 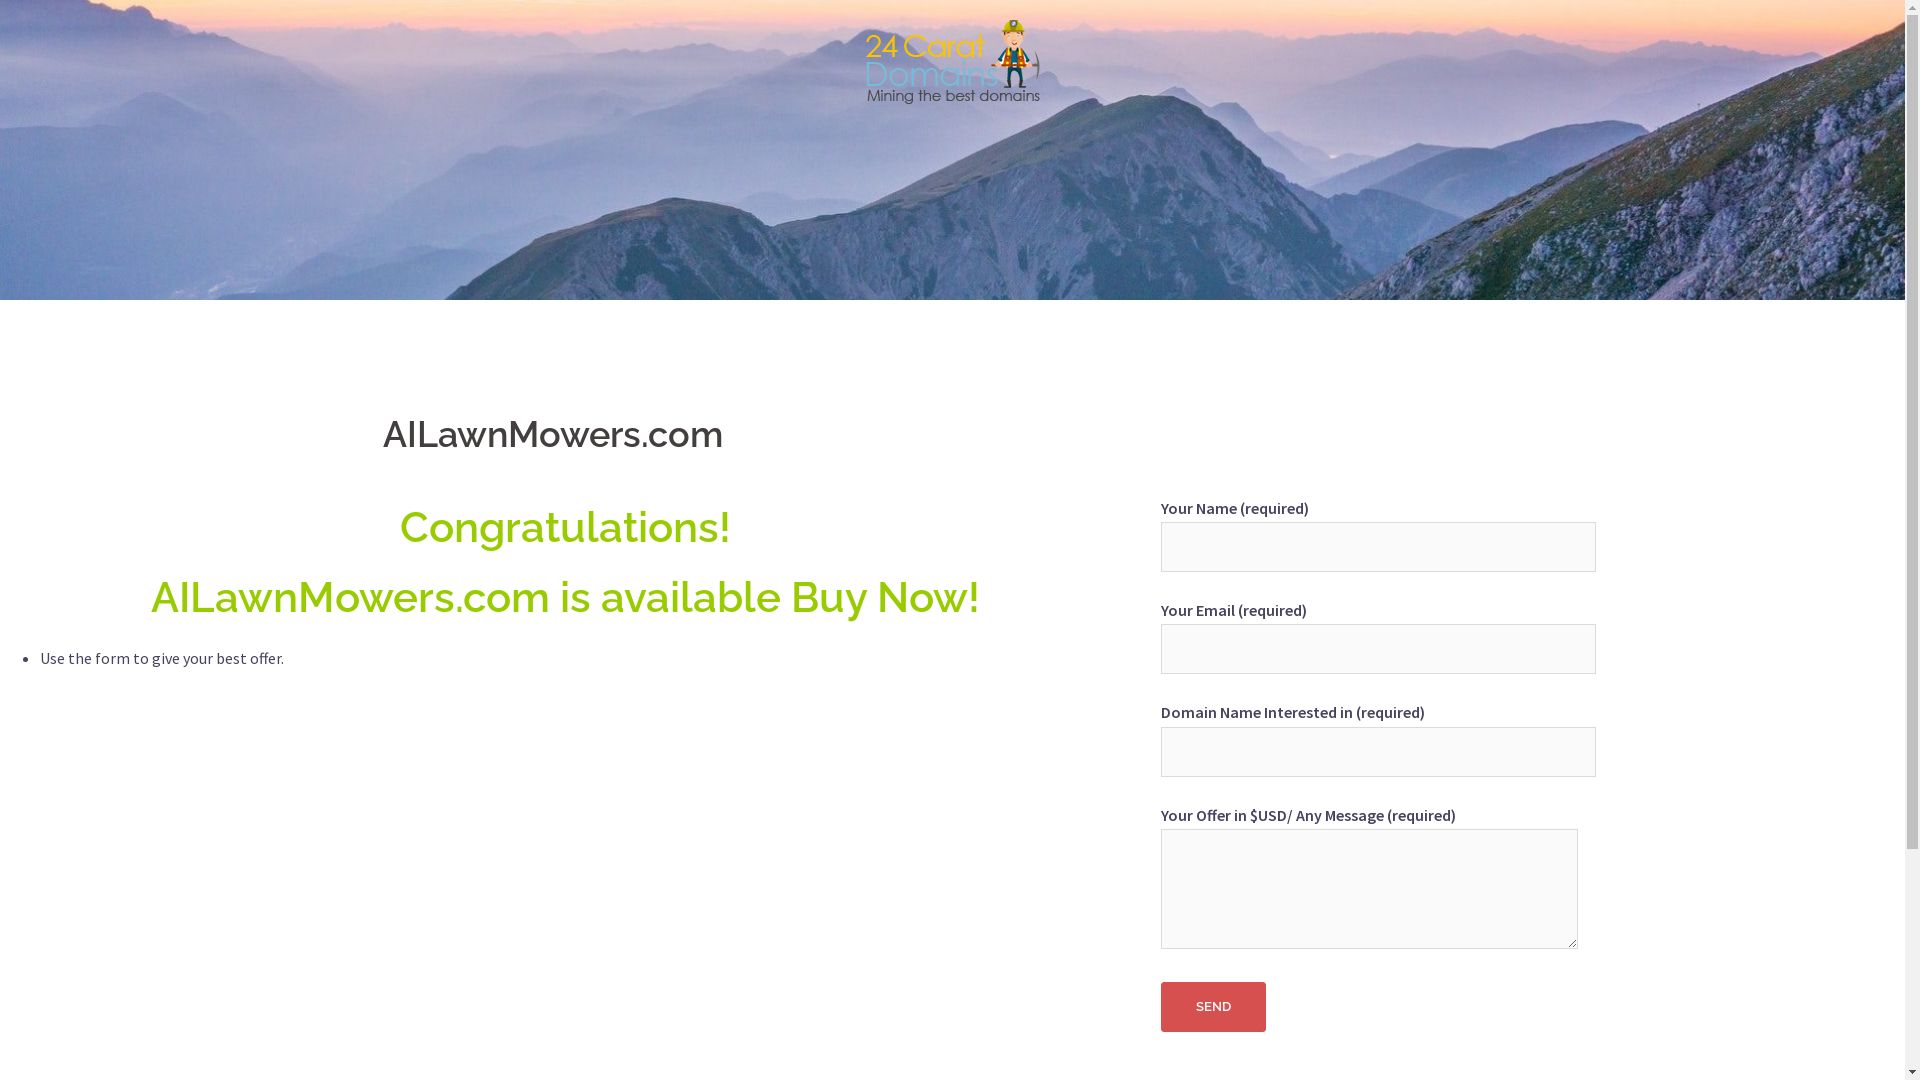 What do you see at coordinates (952, 67) in the screenshot?
I see `24 Carat Domains` at bounding box center [952, 67].